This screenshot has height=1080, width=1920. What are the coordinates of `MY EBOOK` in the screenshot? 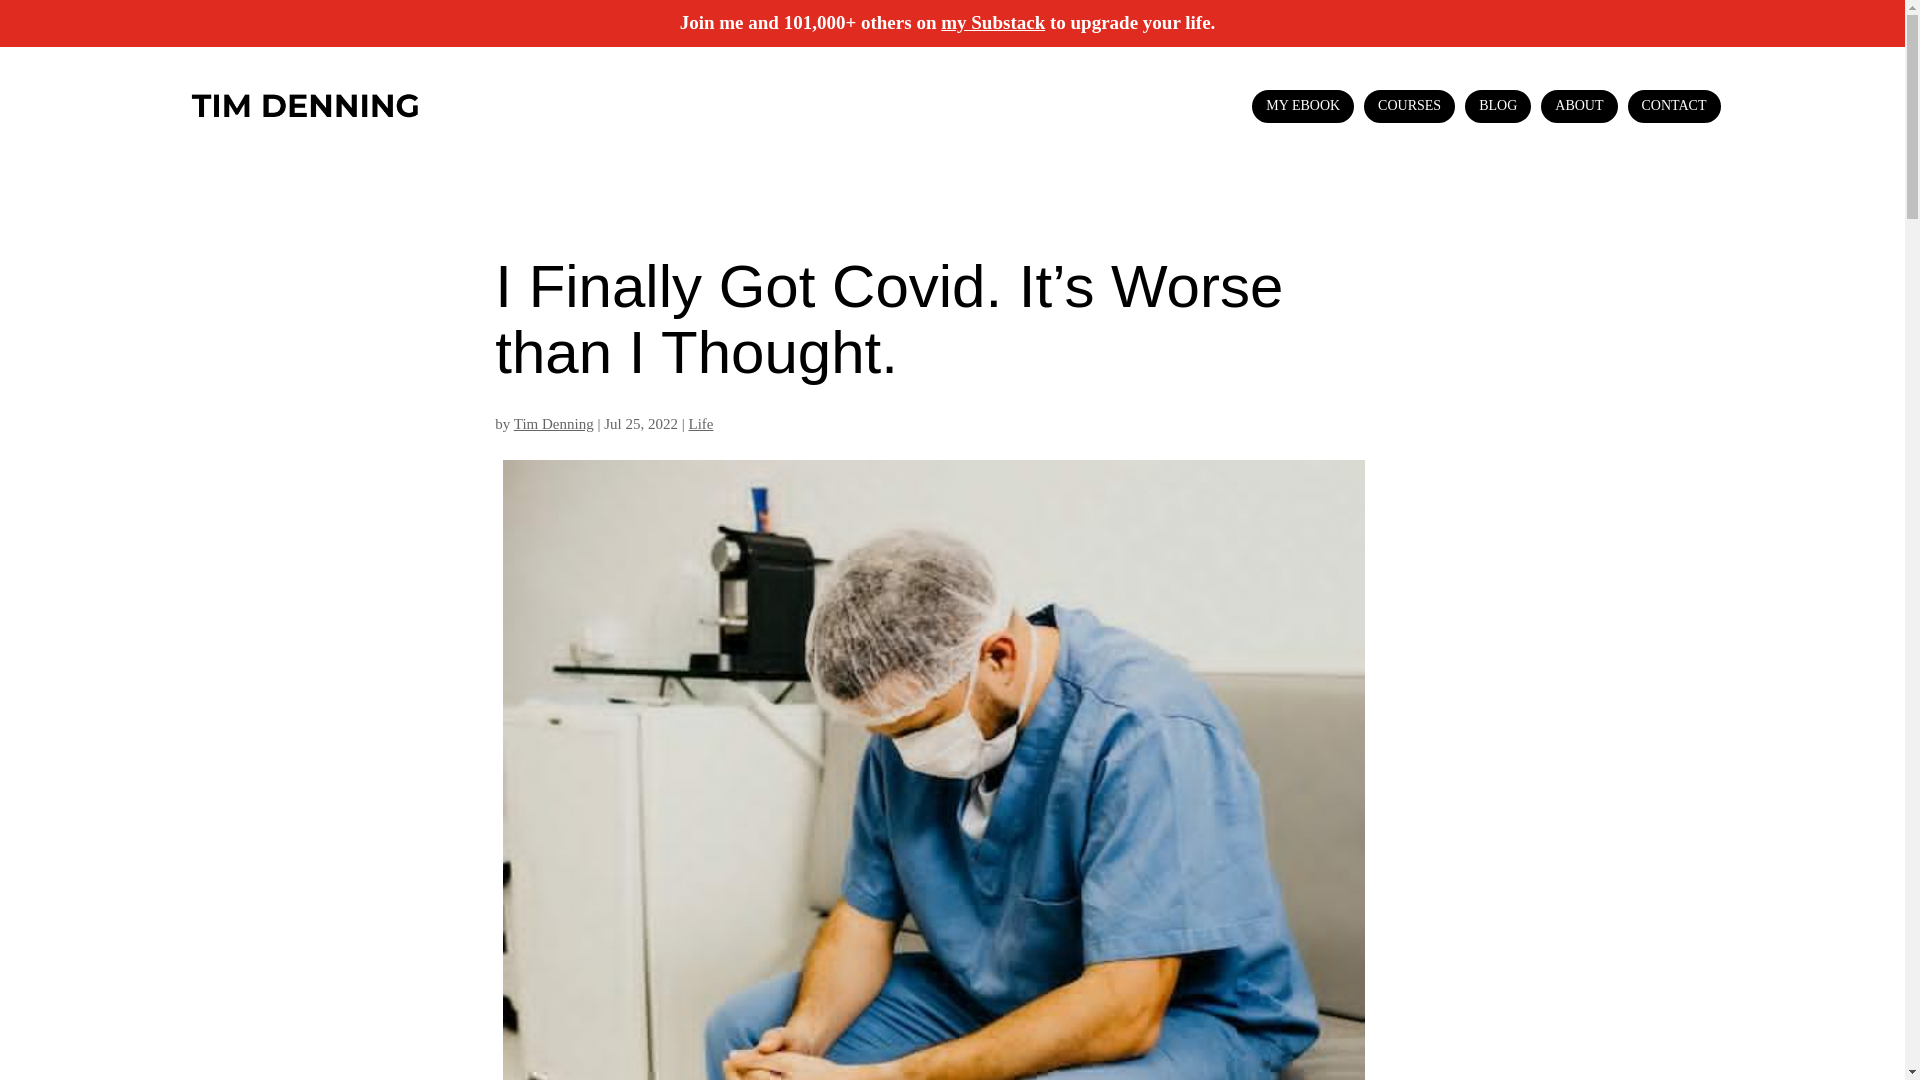 It's located at (1302, 106).